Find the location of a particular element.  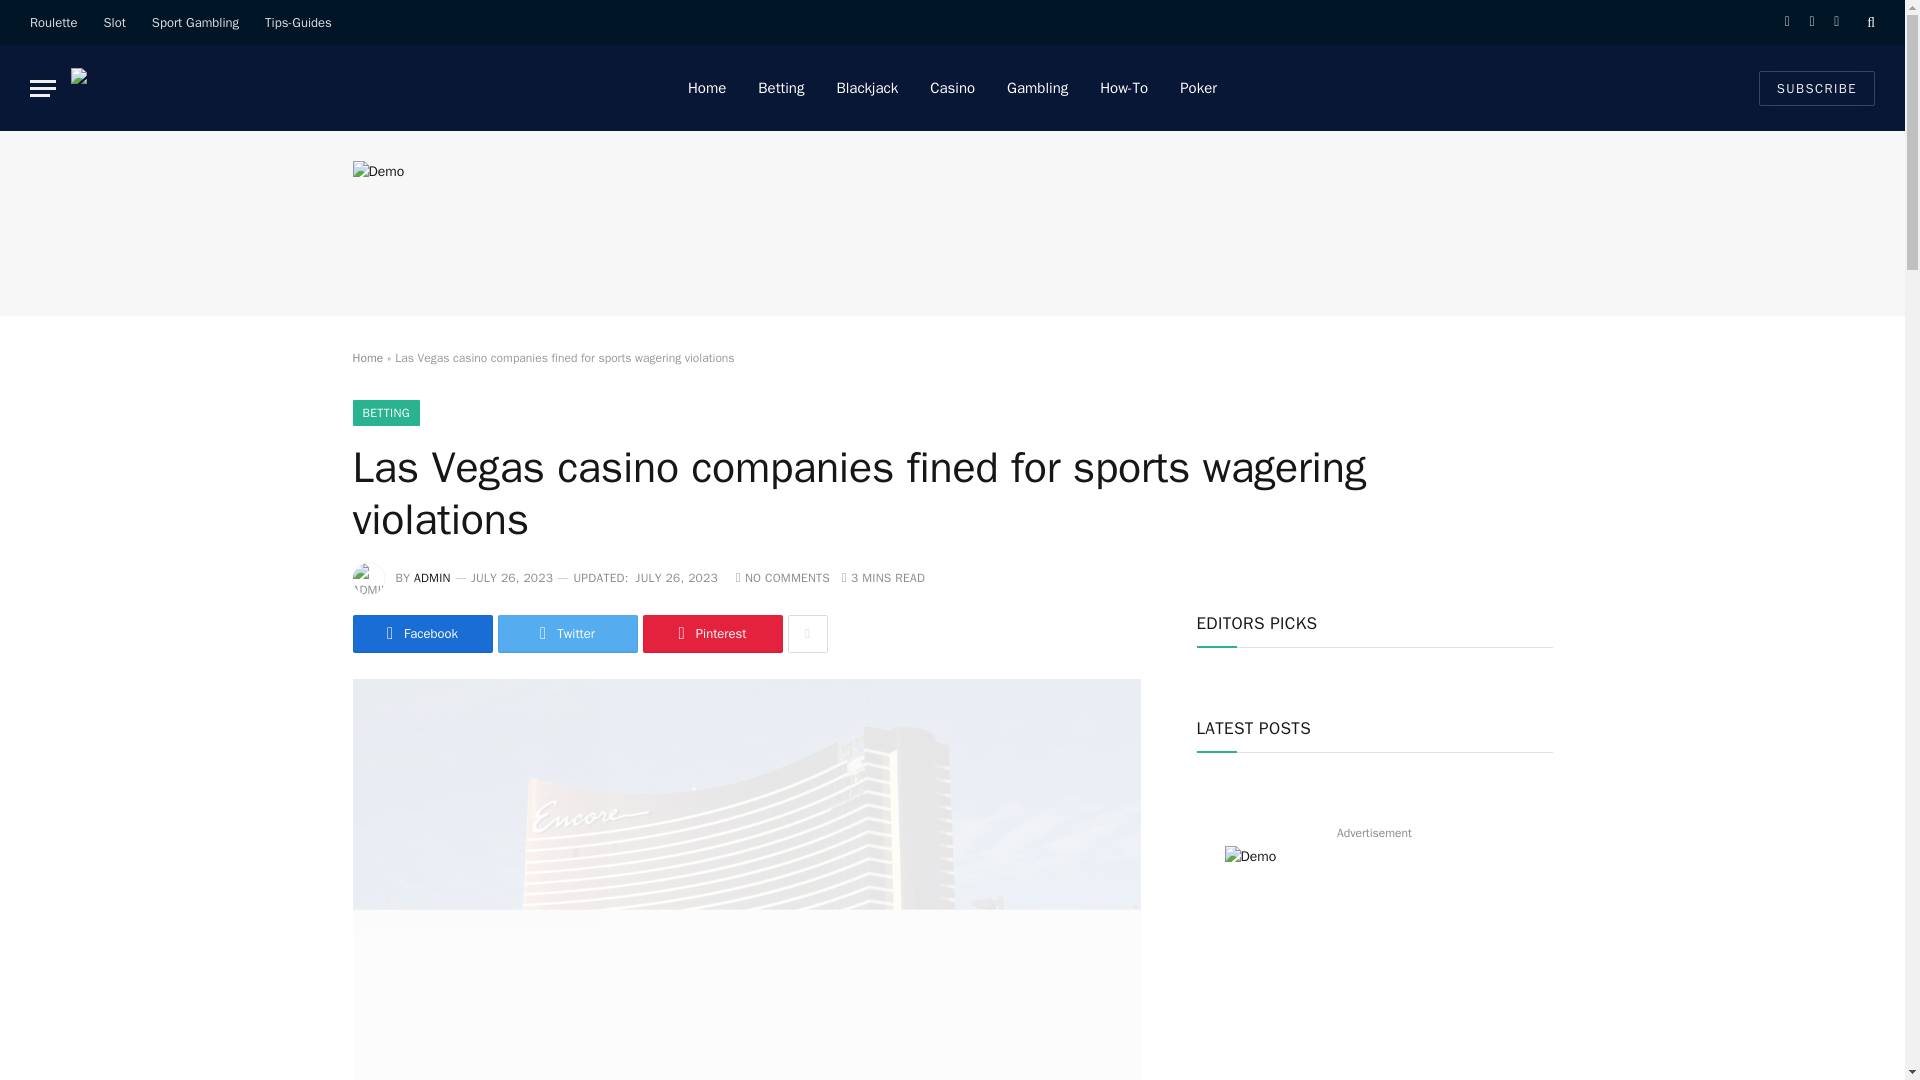

Betting is located at coordinates (780, 88).